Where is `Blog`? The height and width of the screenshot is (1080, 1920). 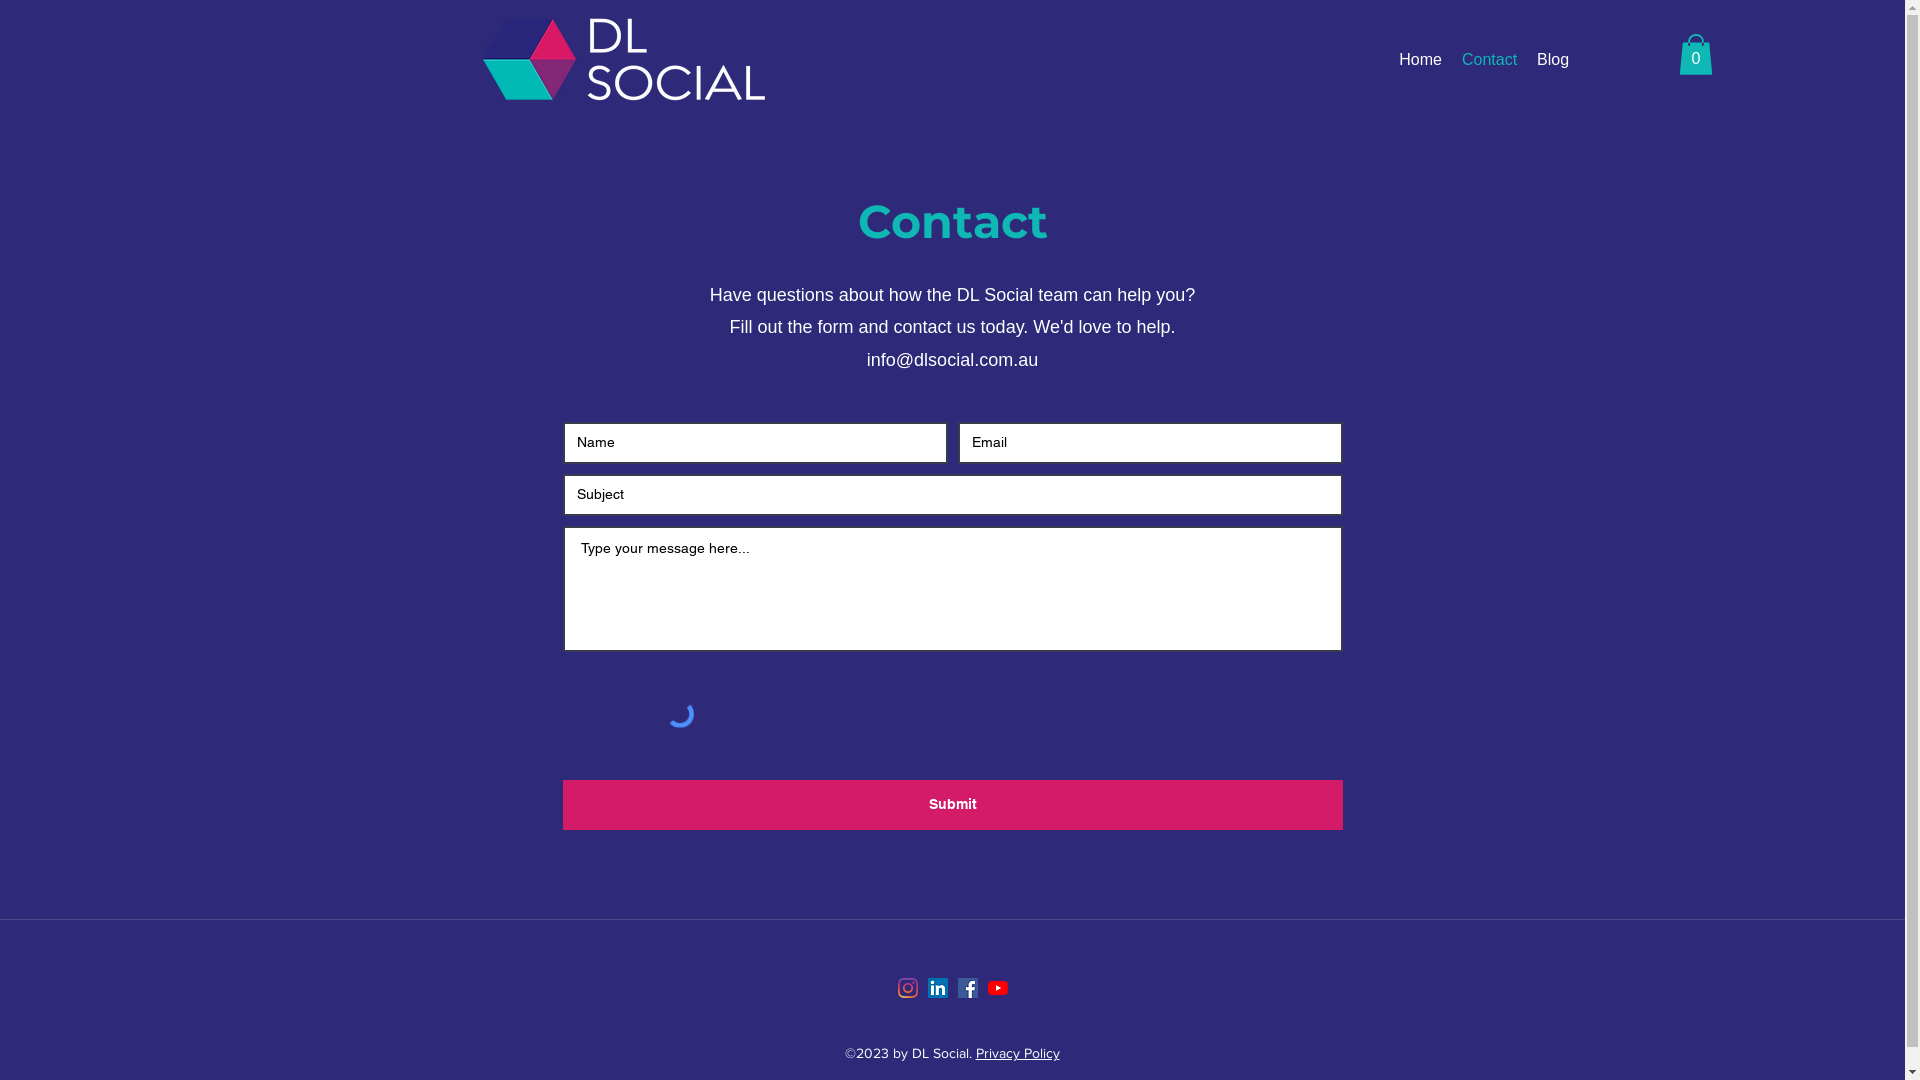 Blog is located at coordinates (1553, 60).